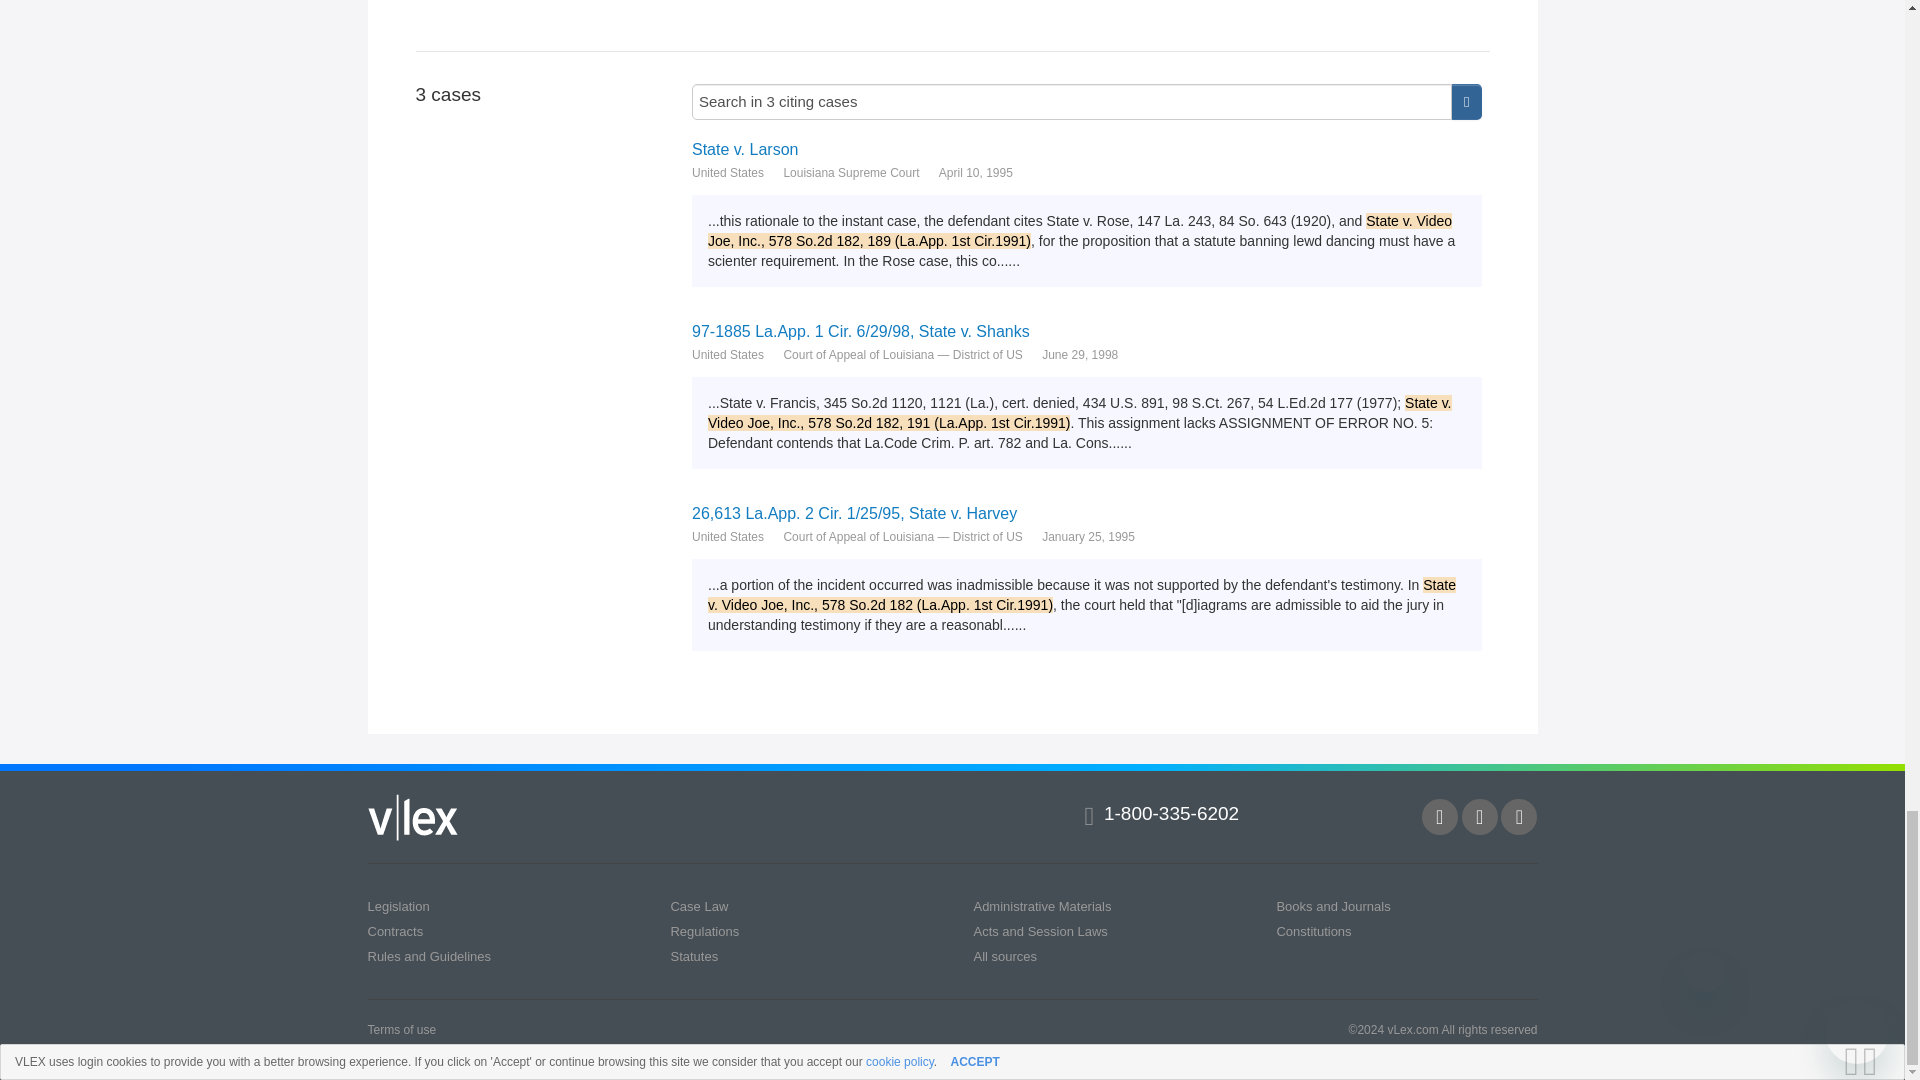 This screenshot has height=1080, width=1920. What do you see at coordinates (1040, 931) in the screenshot?
I see `Acts and Session Laws` at bounding box center [1040, 931].